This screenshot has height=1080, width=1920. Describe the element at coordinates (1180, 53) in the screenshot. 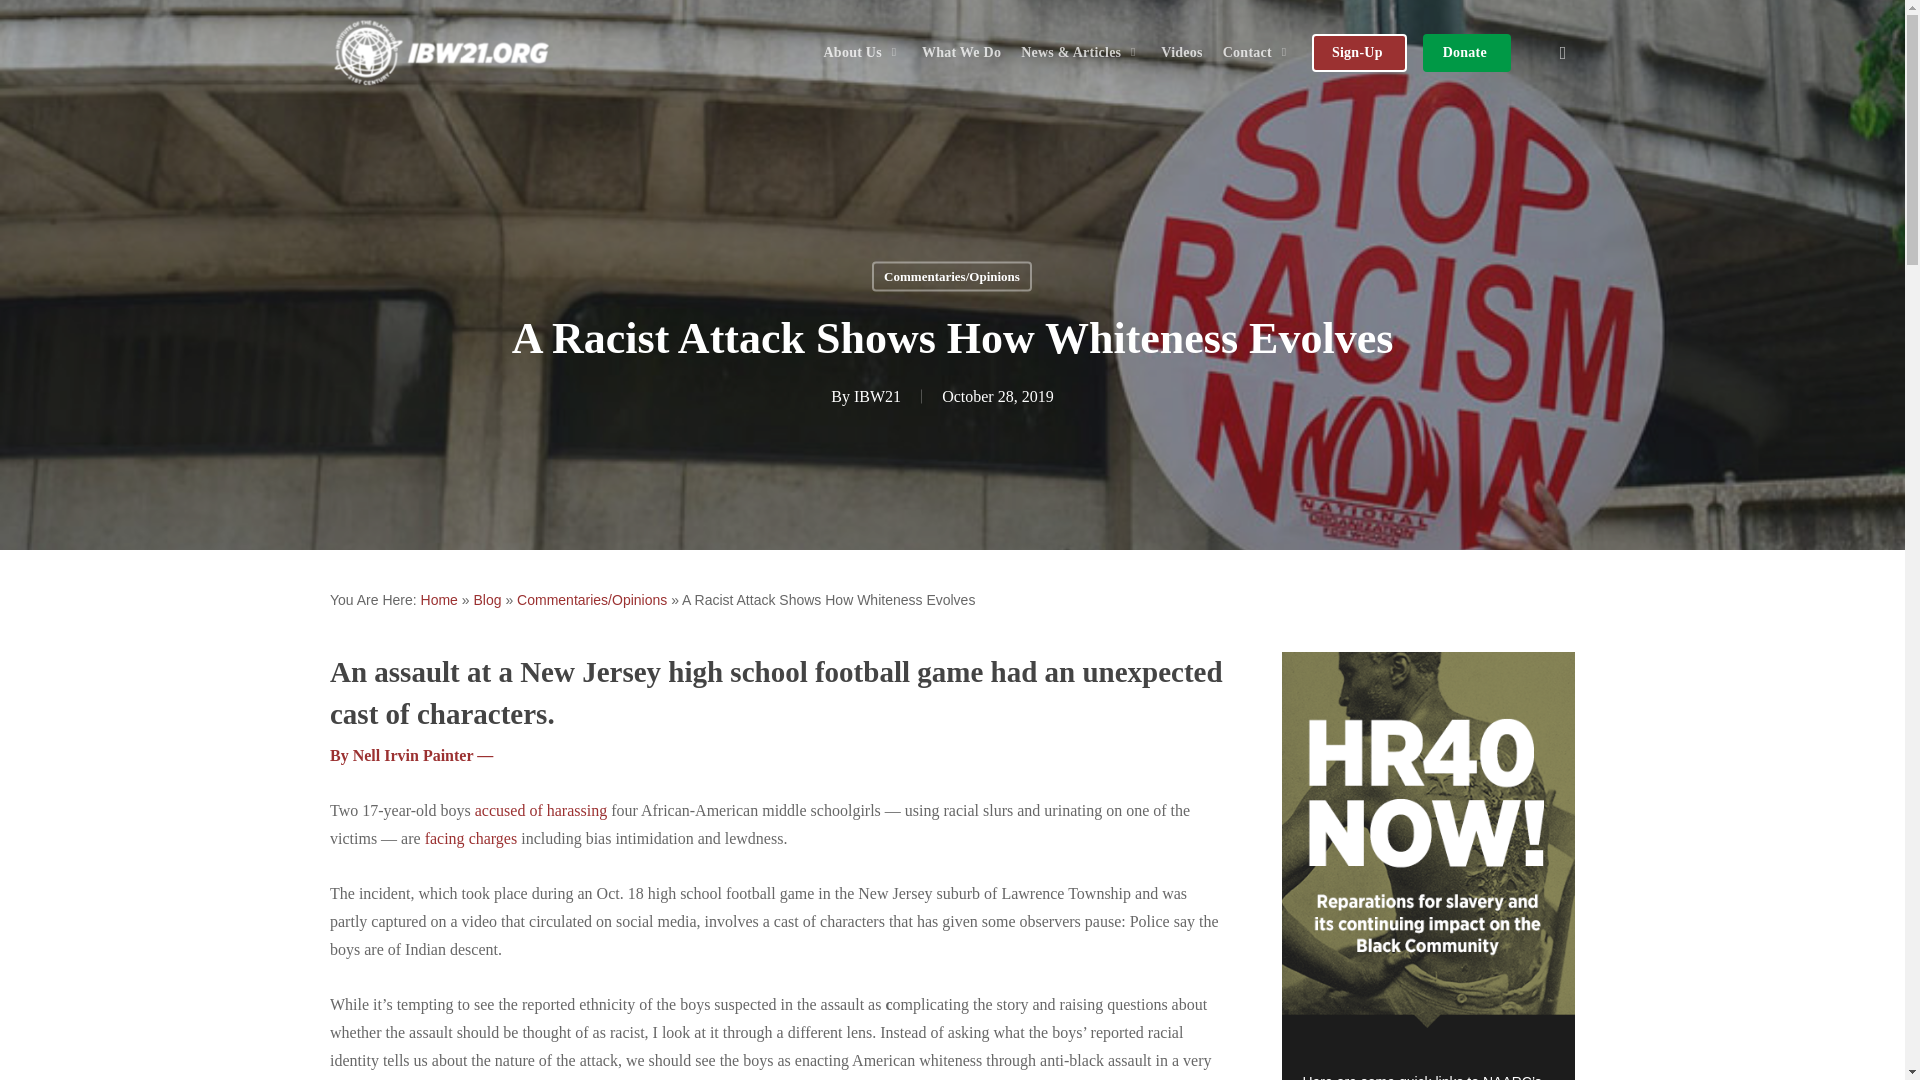

I see `Videos` at that location.